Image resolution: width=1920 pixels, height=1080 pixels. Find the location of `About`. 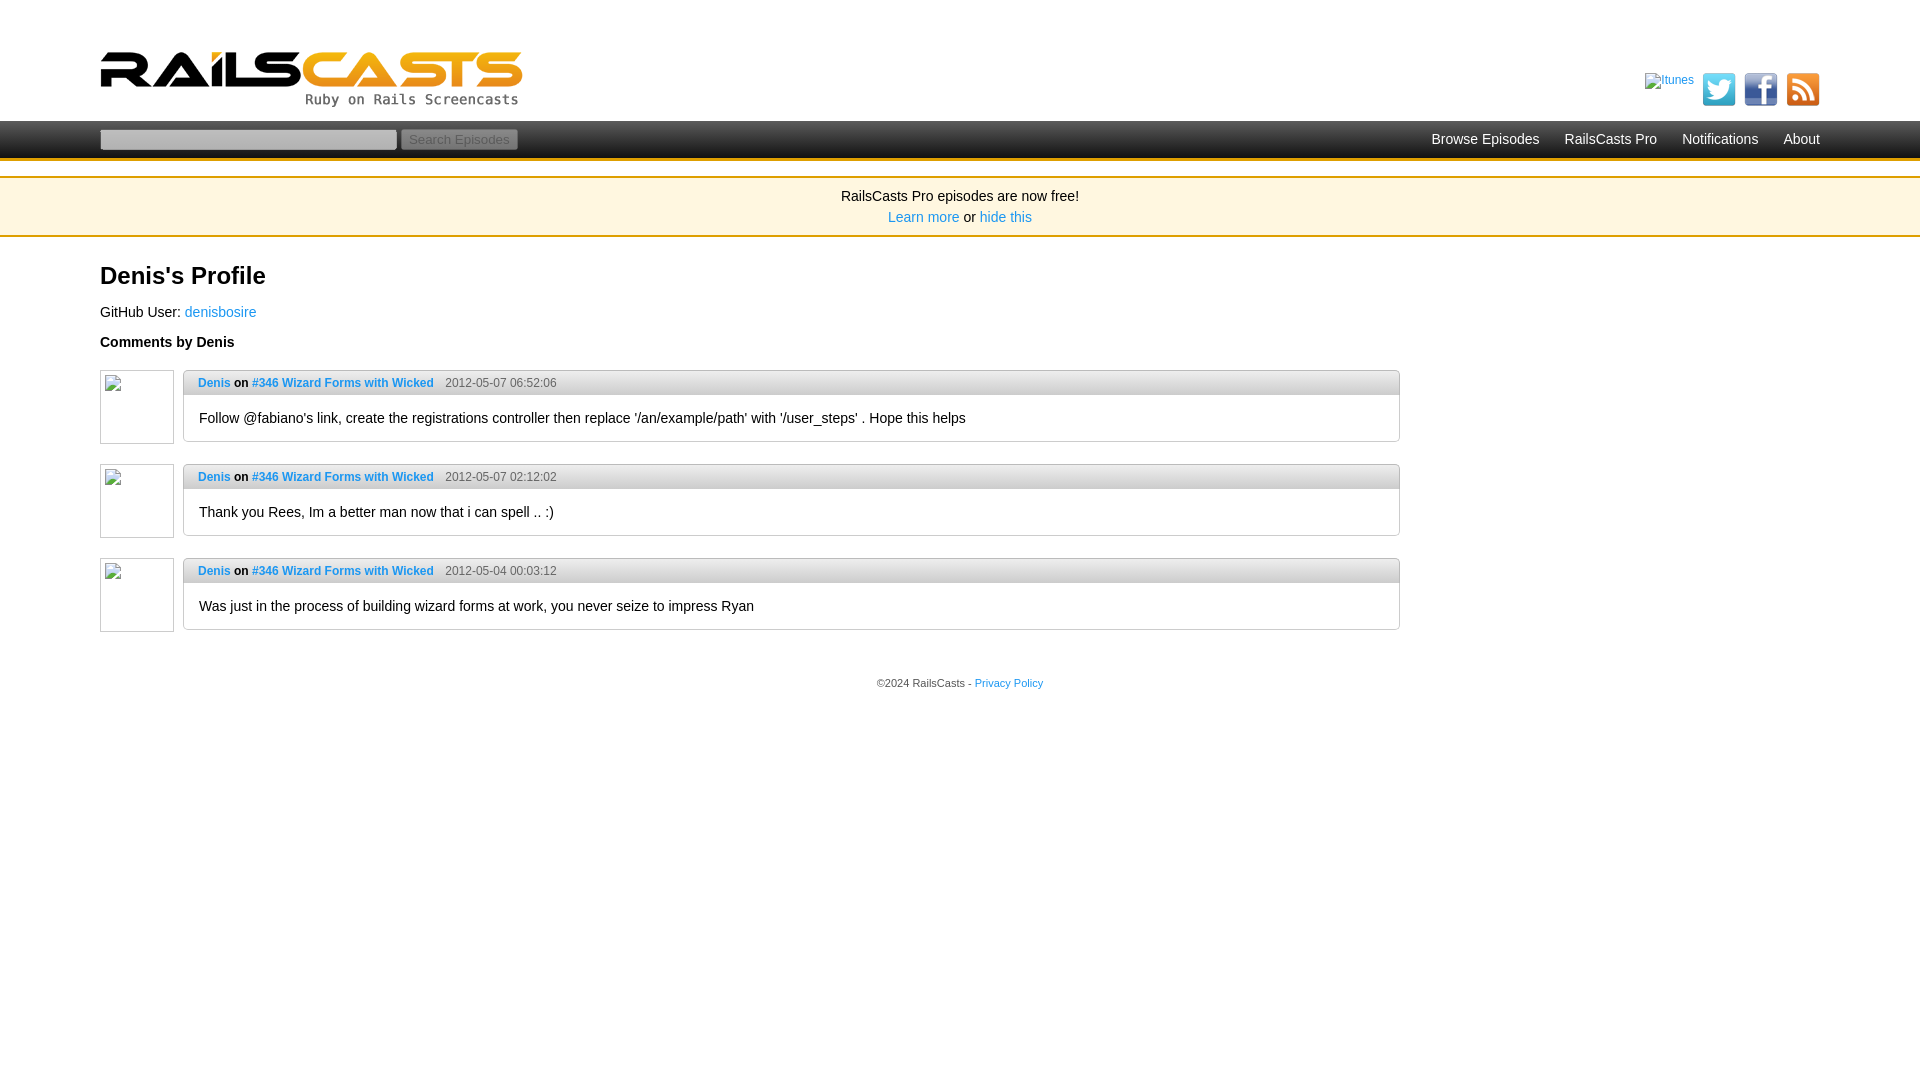

About is located at coordinates (1802, 138).